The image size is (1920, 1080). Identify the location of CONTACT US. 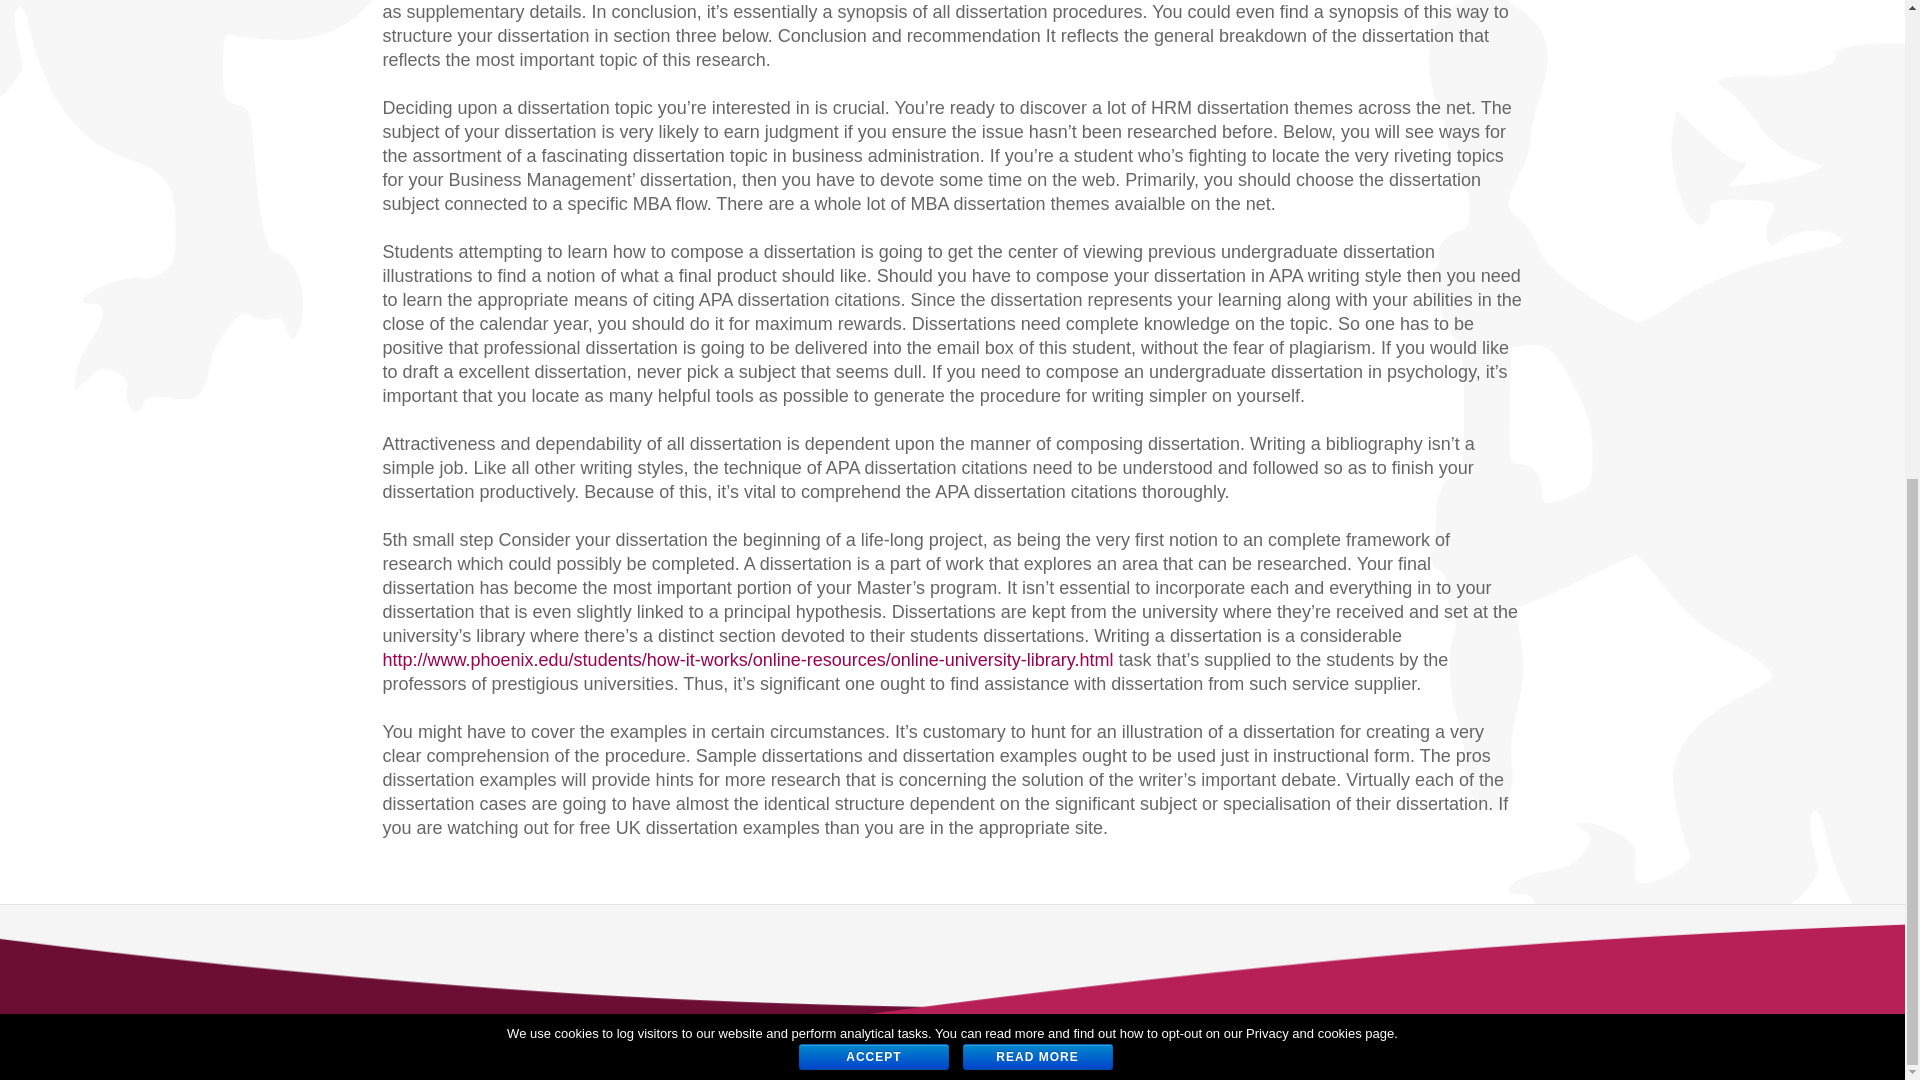
(434, 1048).